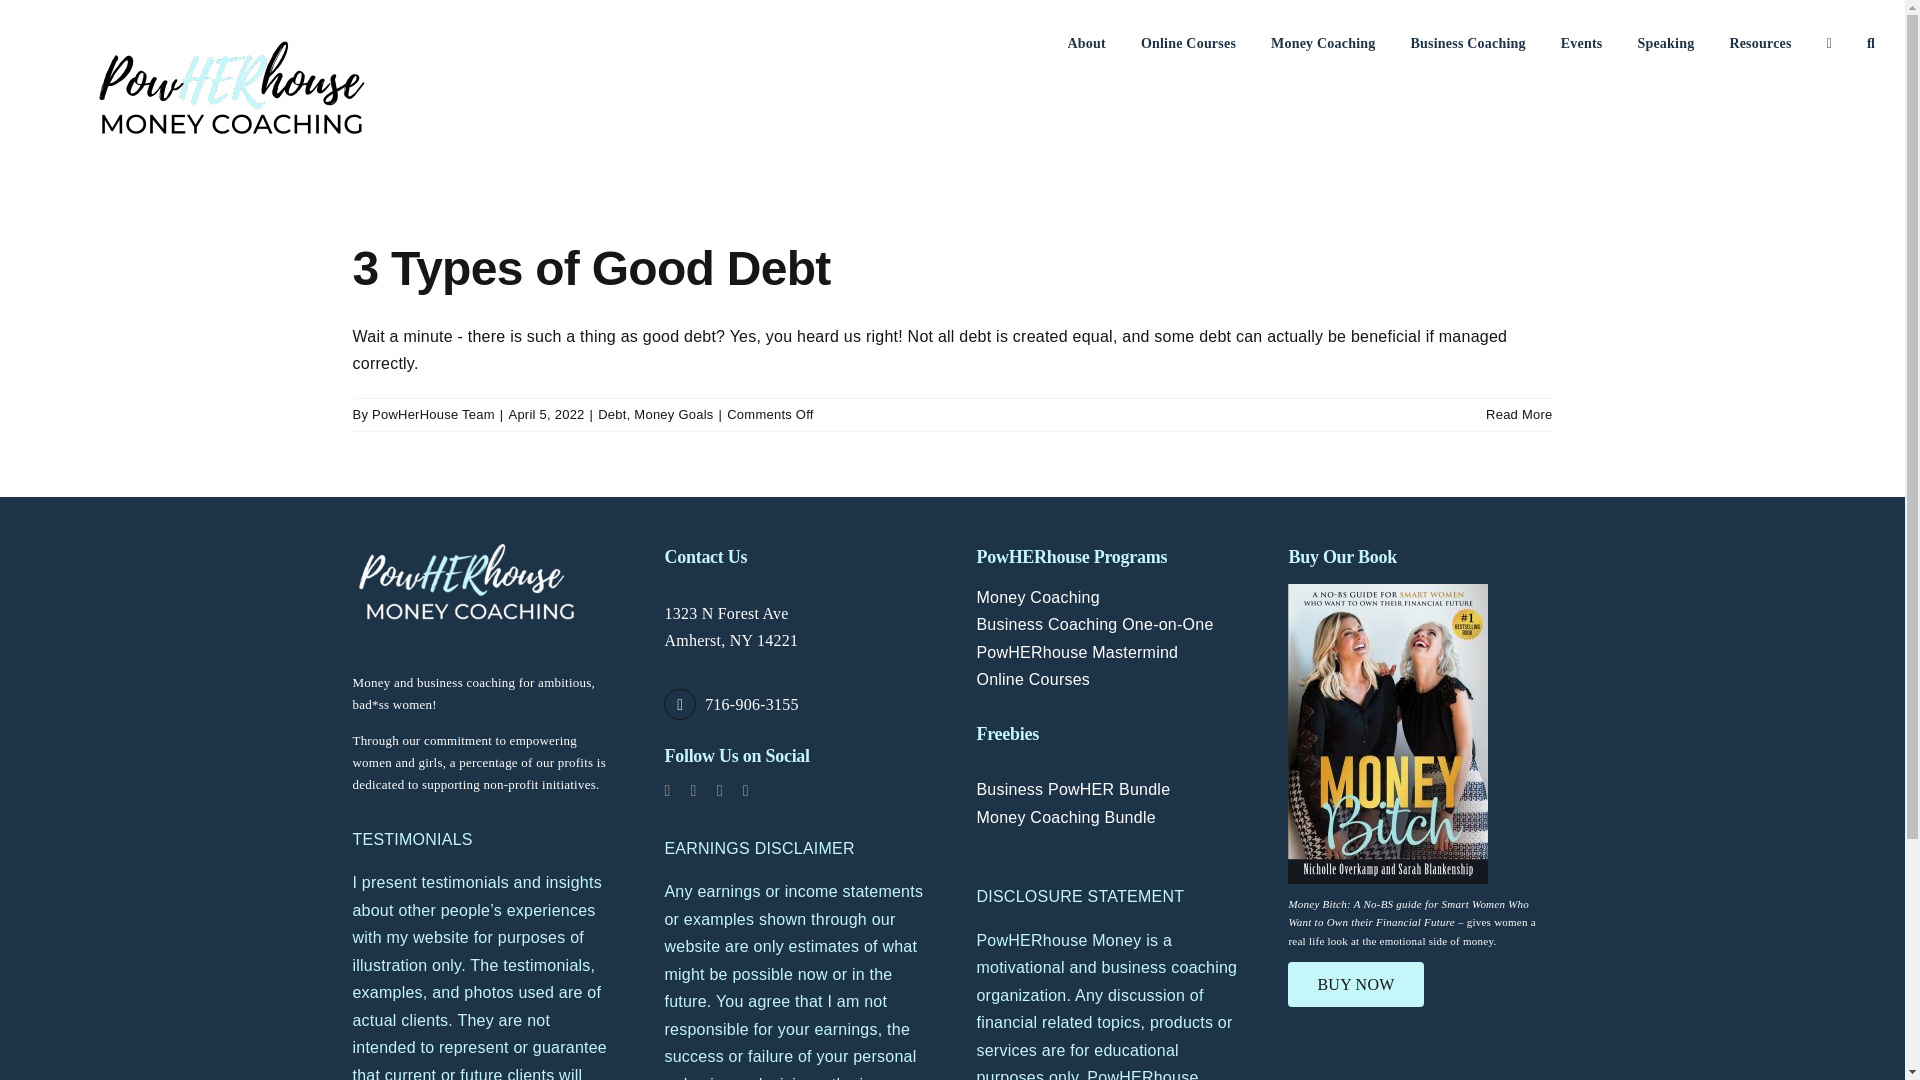 This screenshot has width=1920, height=1080. I want to click on Posts by PowHerHouse Team, so click(434, 414).